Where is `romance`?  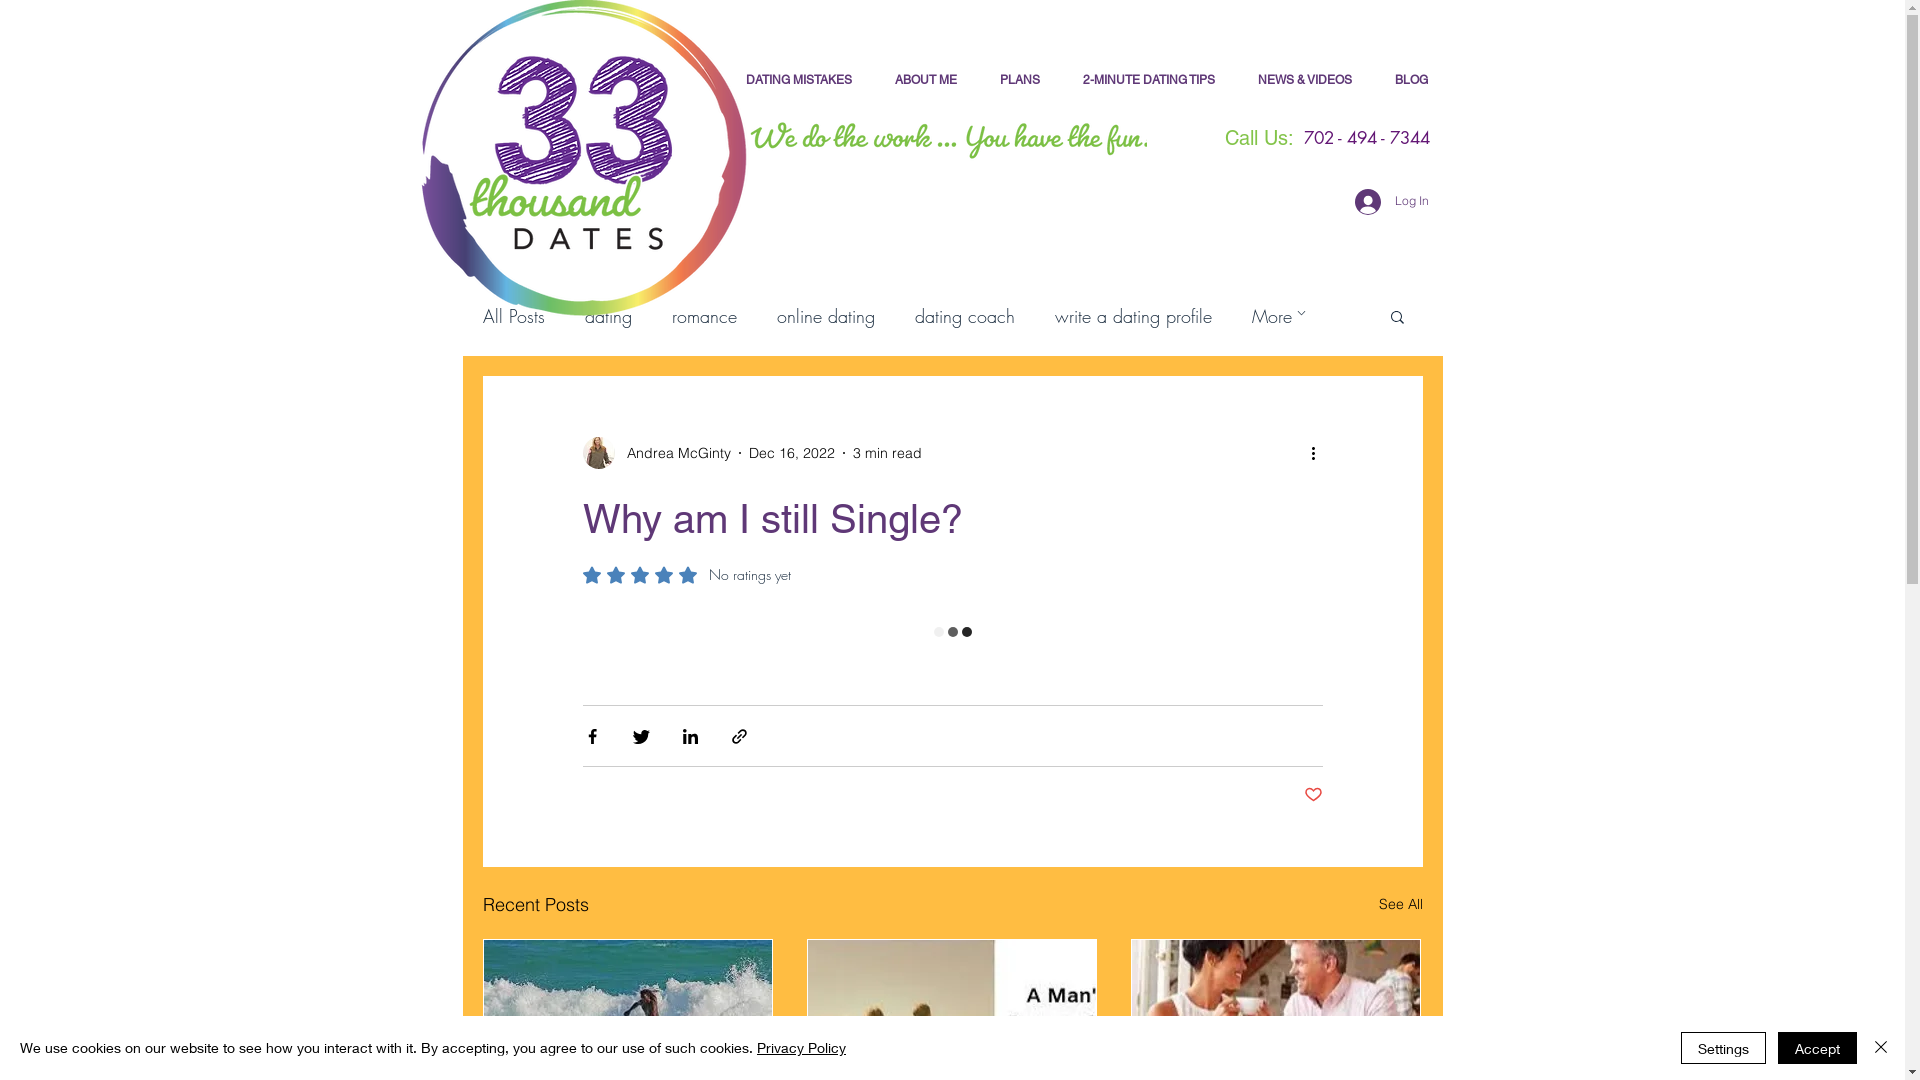 romance is located at coordinates (704, 316).